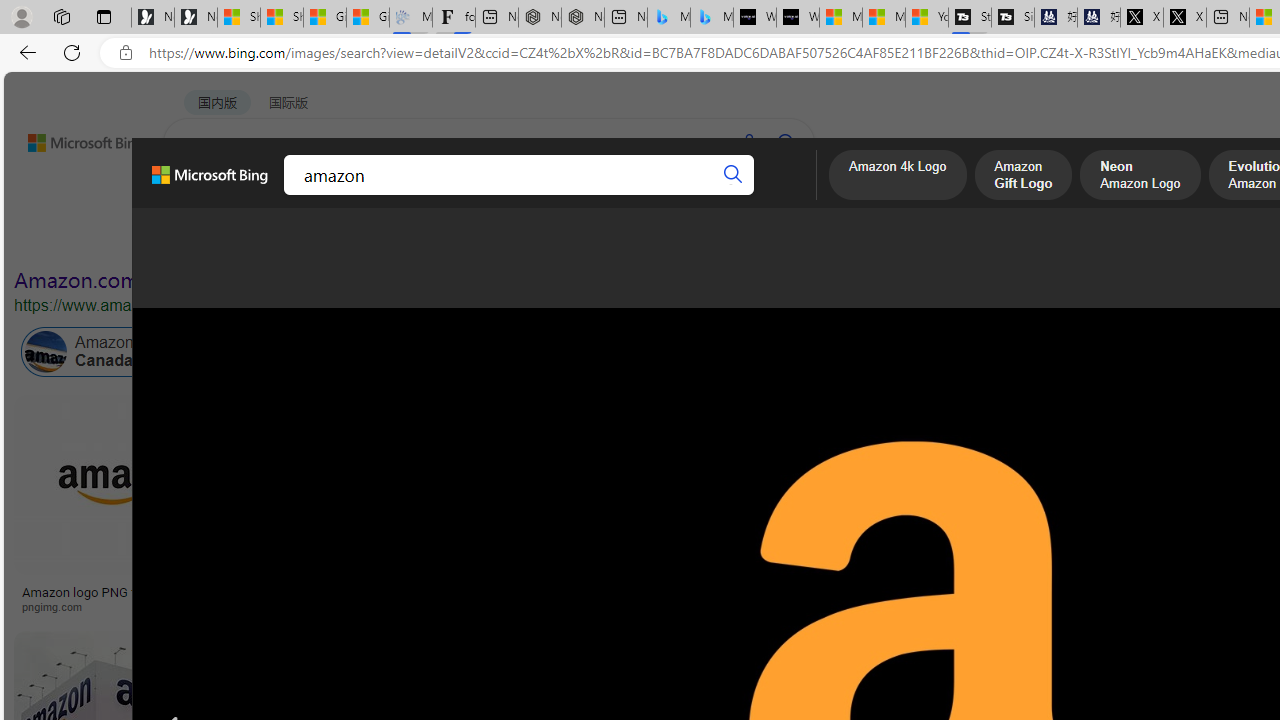 This screenshot has width=1280, height=720. I want to click on License, so click(665, 238).